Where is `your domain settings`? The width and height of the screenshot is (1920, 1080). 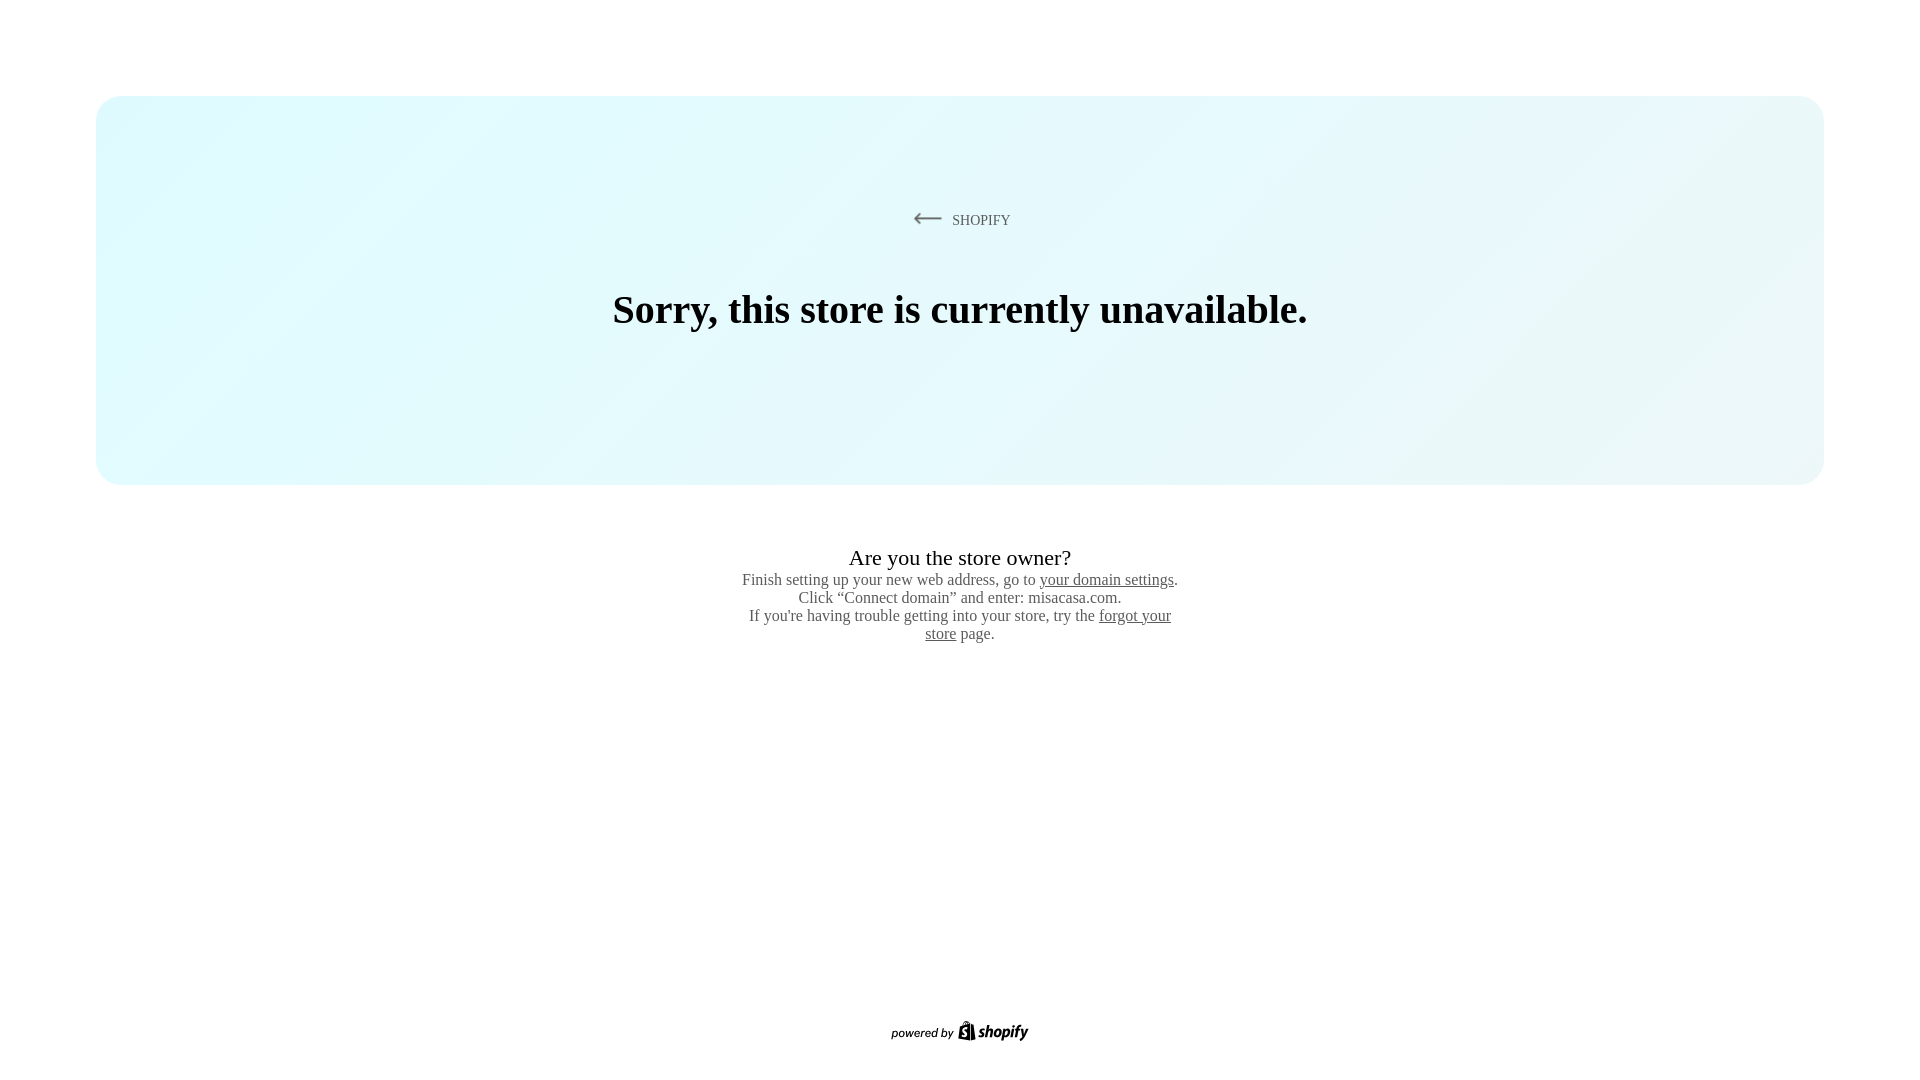
your domain settings is located at coordinates (1106, 579).